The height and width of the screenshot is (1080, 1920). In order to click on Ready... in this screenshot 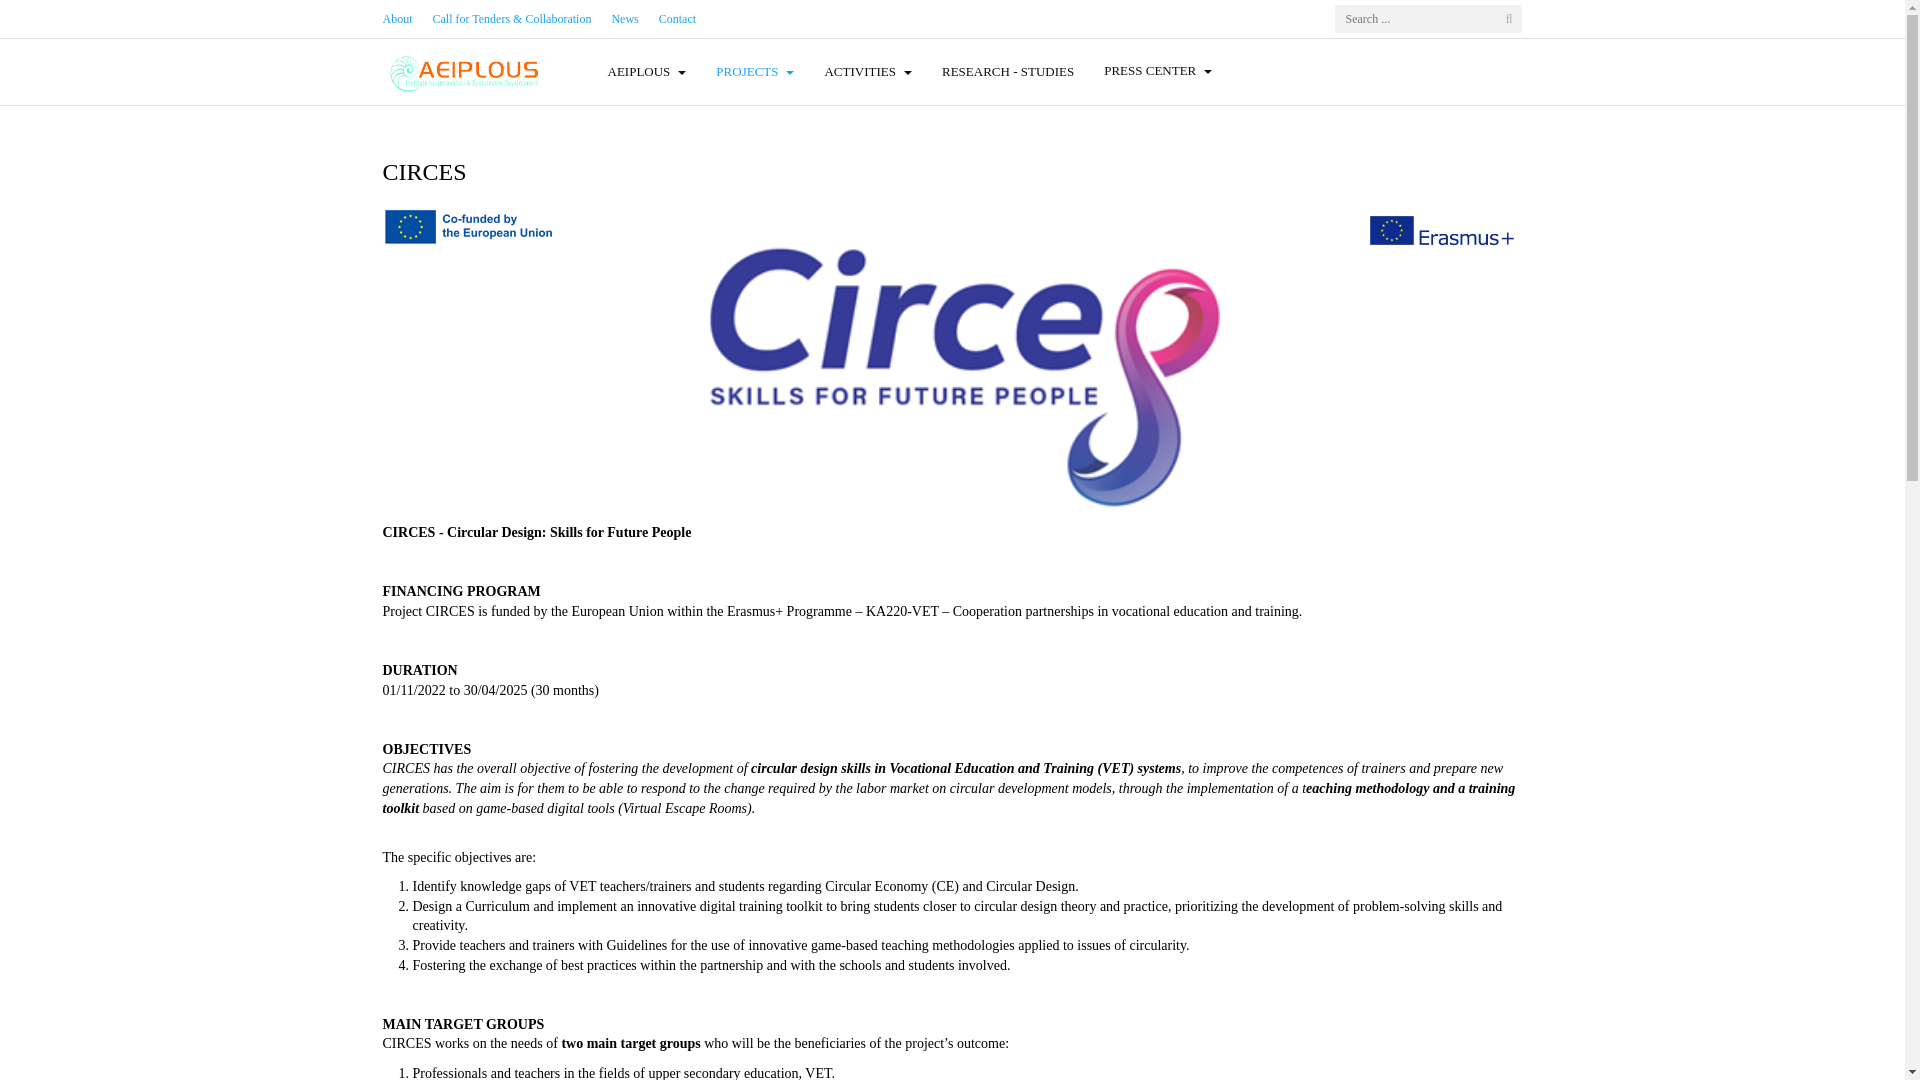, I will do `click(754, 72)`.